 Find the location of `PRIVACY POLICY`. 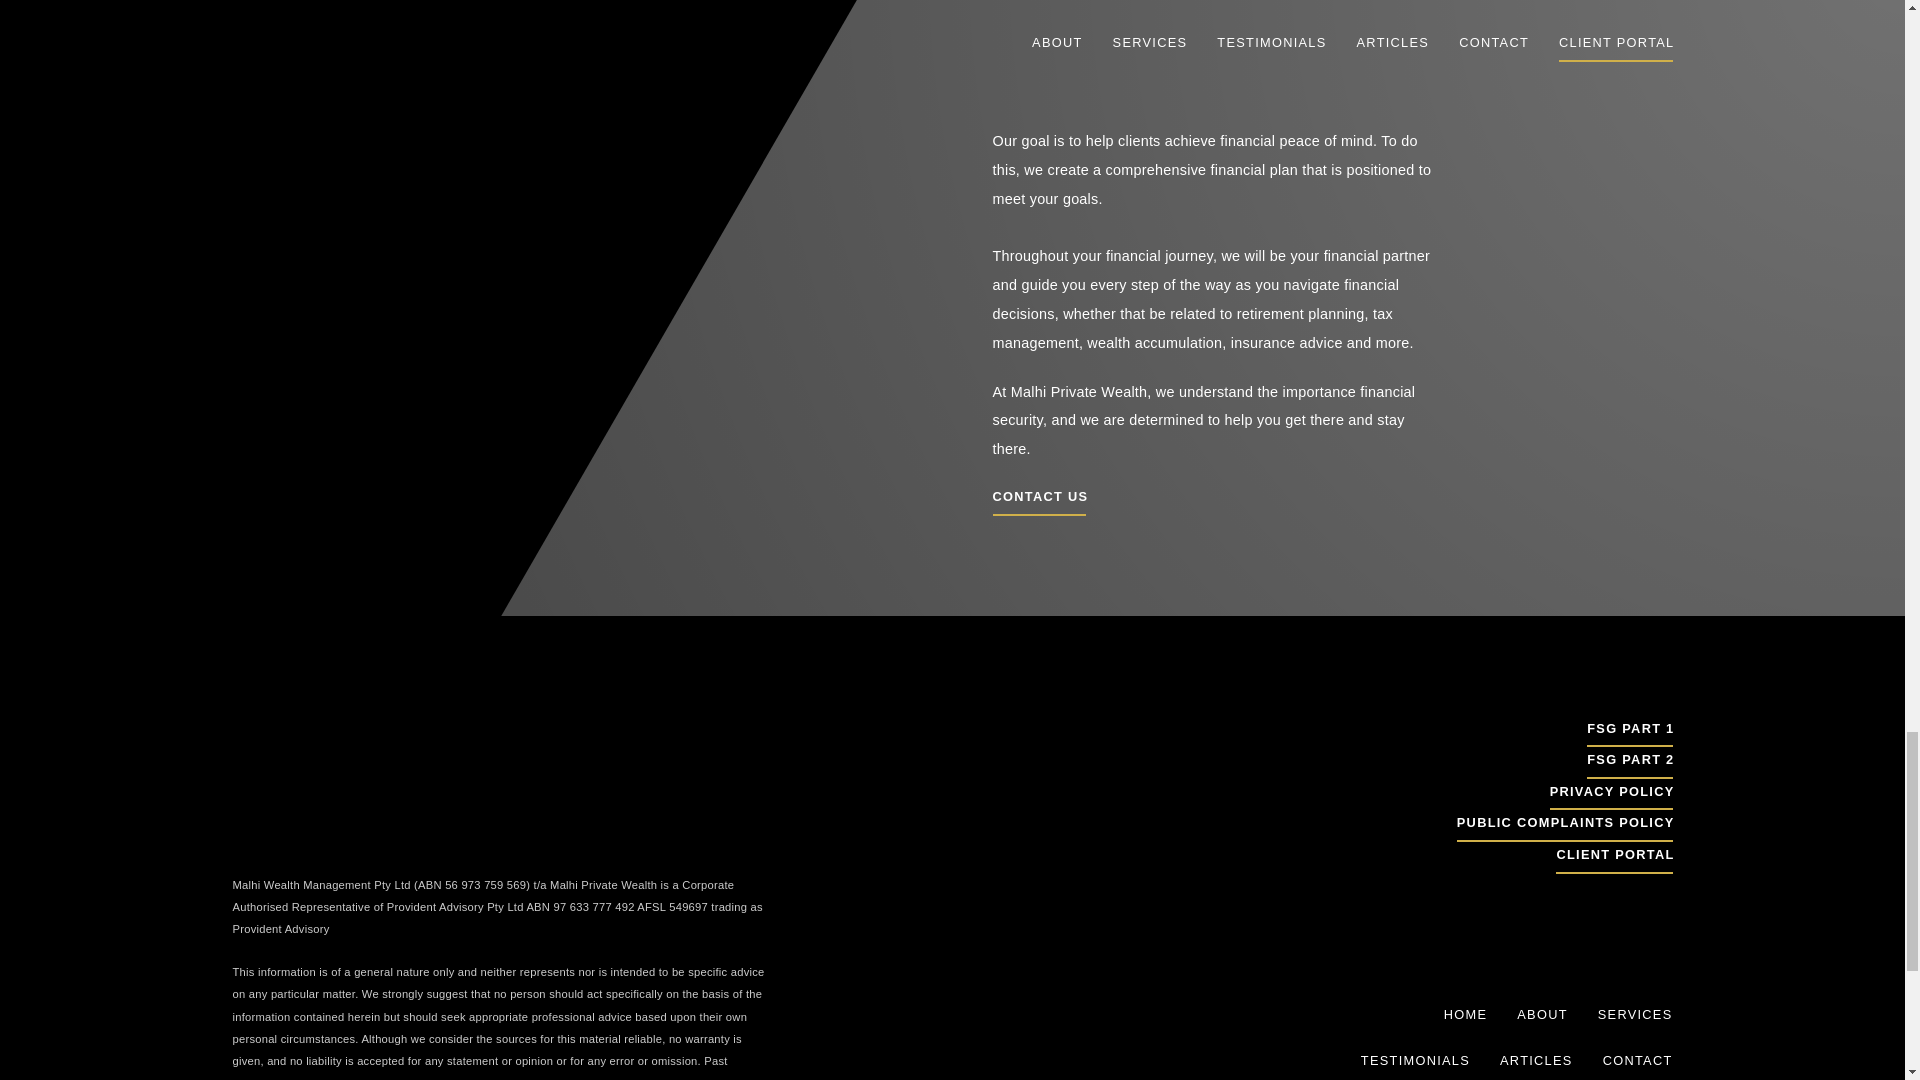

PRIVACY POLICY is located at coordinates (1610, 794).